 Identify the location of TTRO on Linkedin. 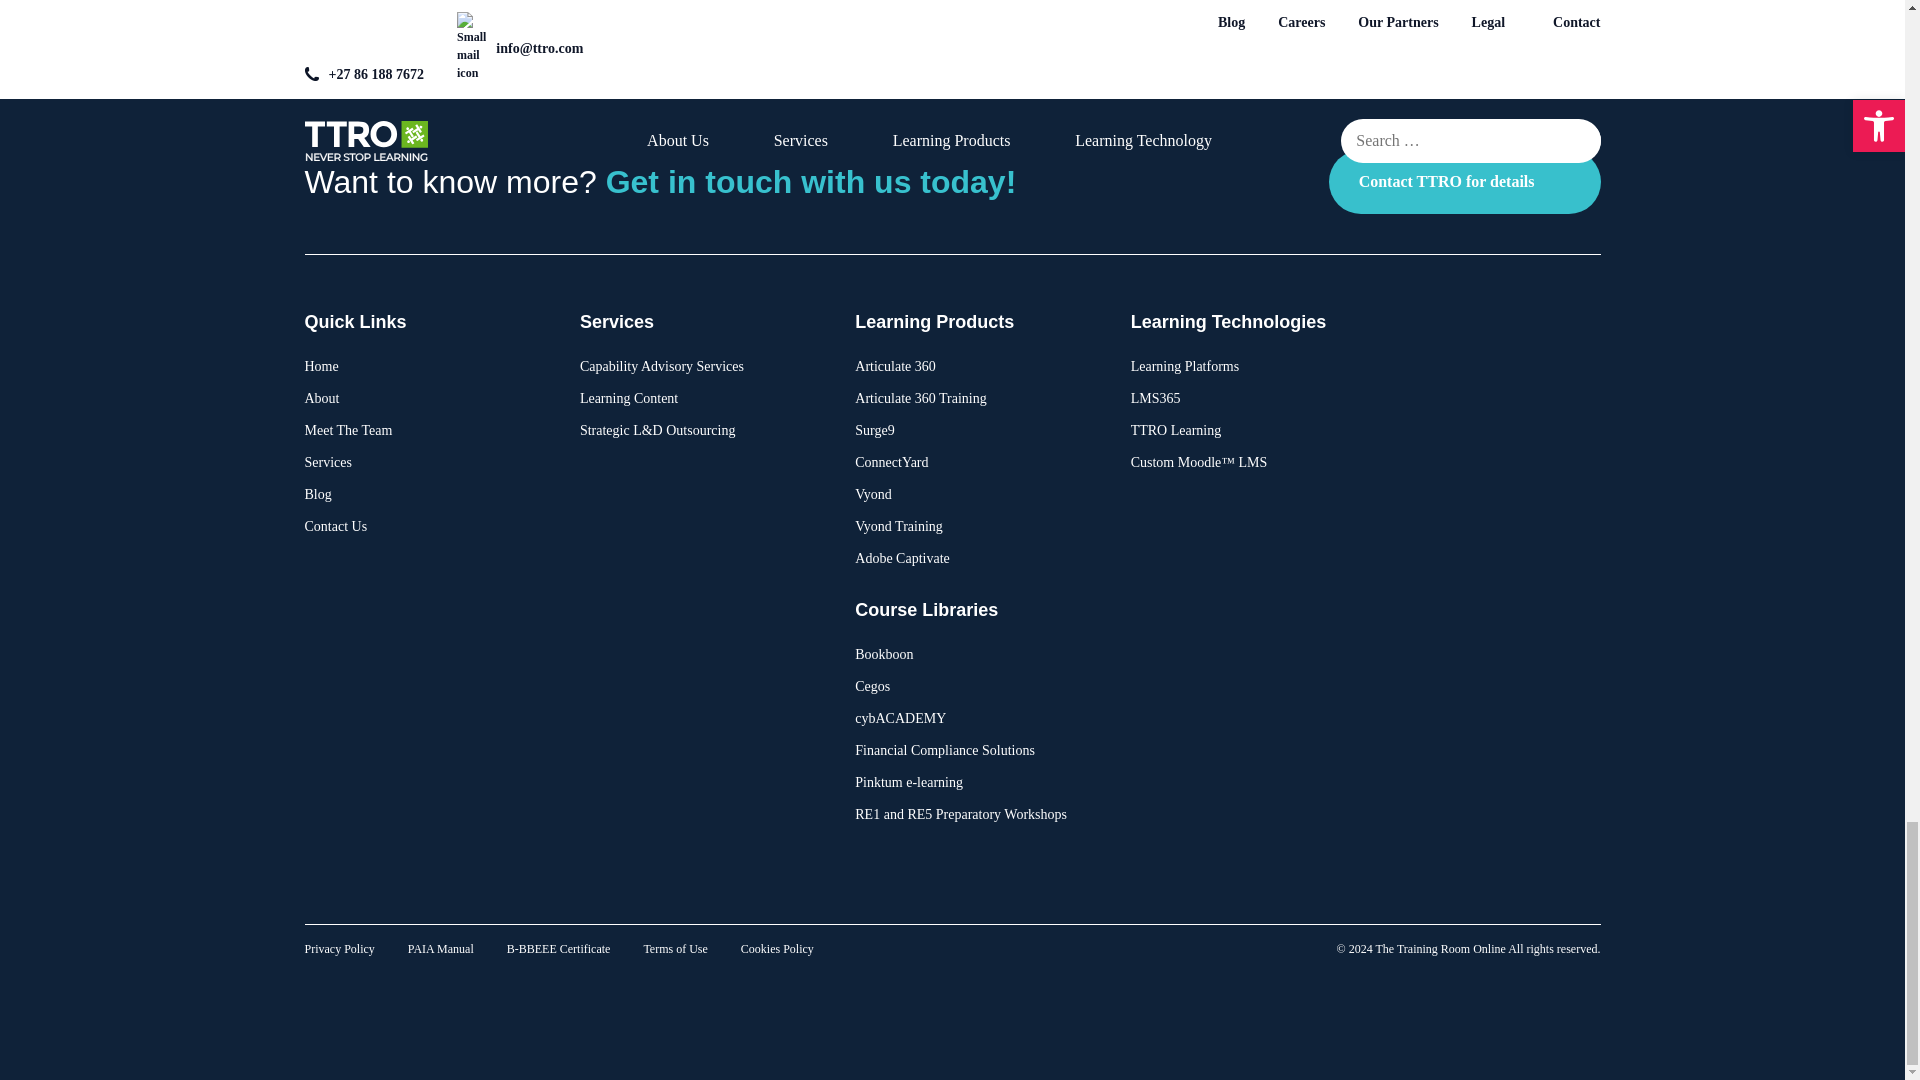
(1516, 890).